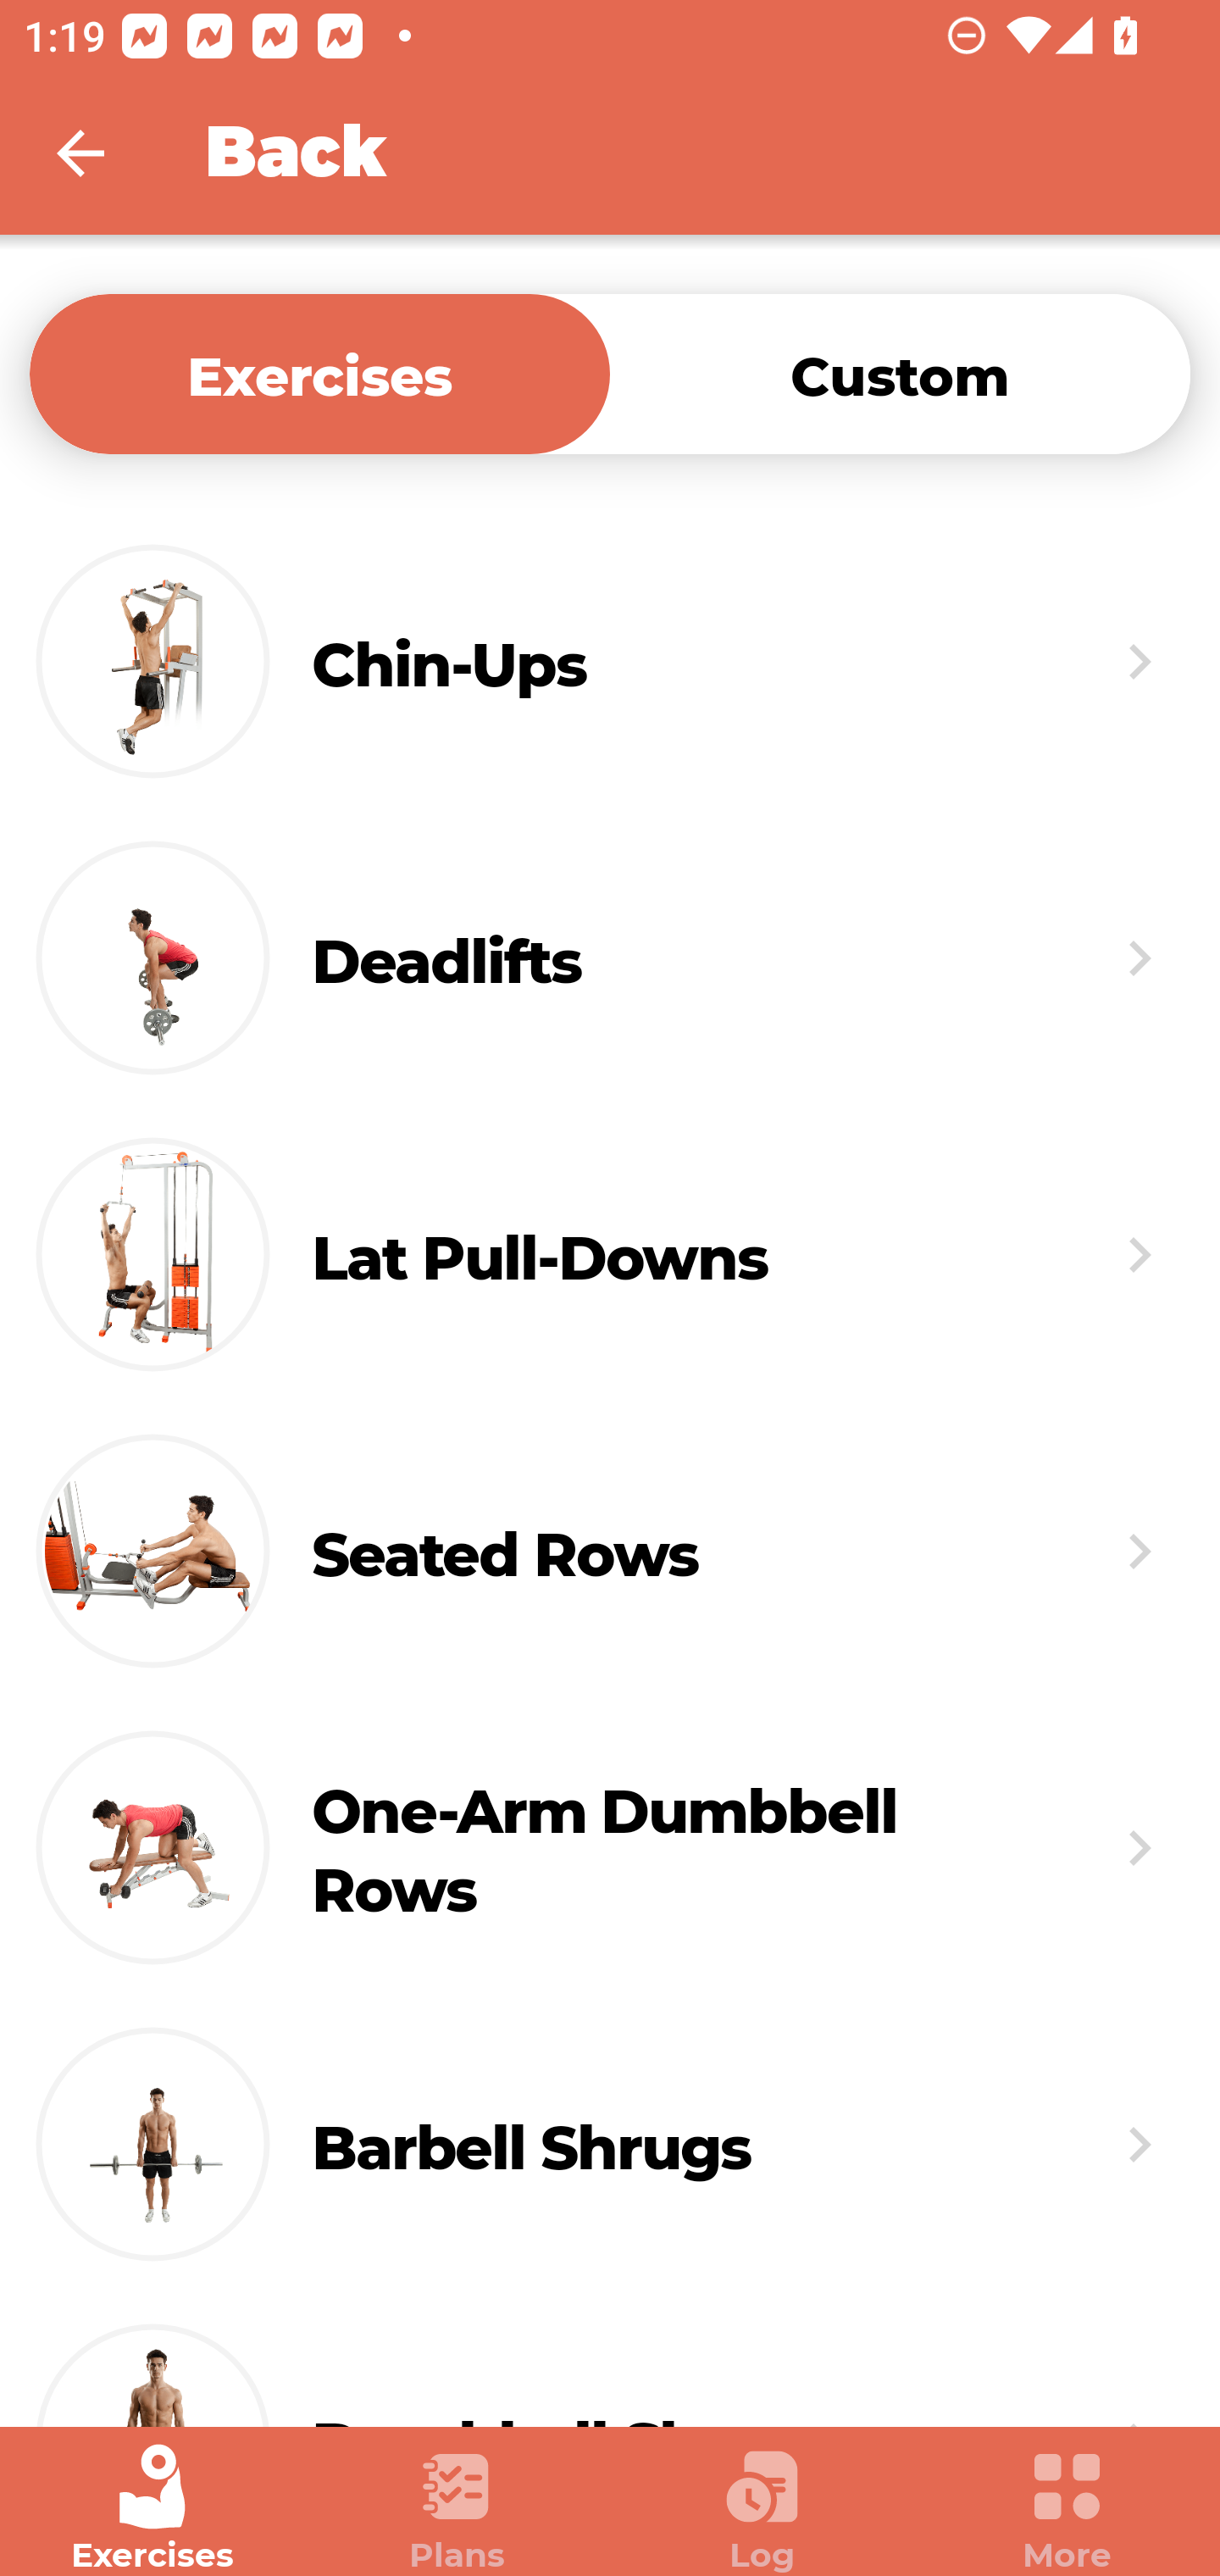 The width and height of the screenshot is (1220, 2576). What do you see at coordinates (1067, 2508) in the screenshot?
I see `More` at bounding box center [1067, 2508].